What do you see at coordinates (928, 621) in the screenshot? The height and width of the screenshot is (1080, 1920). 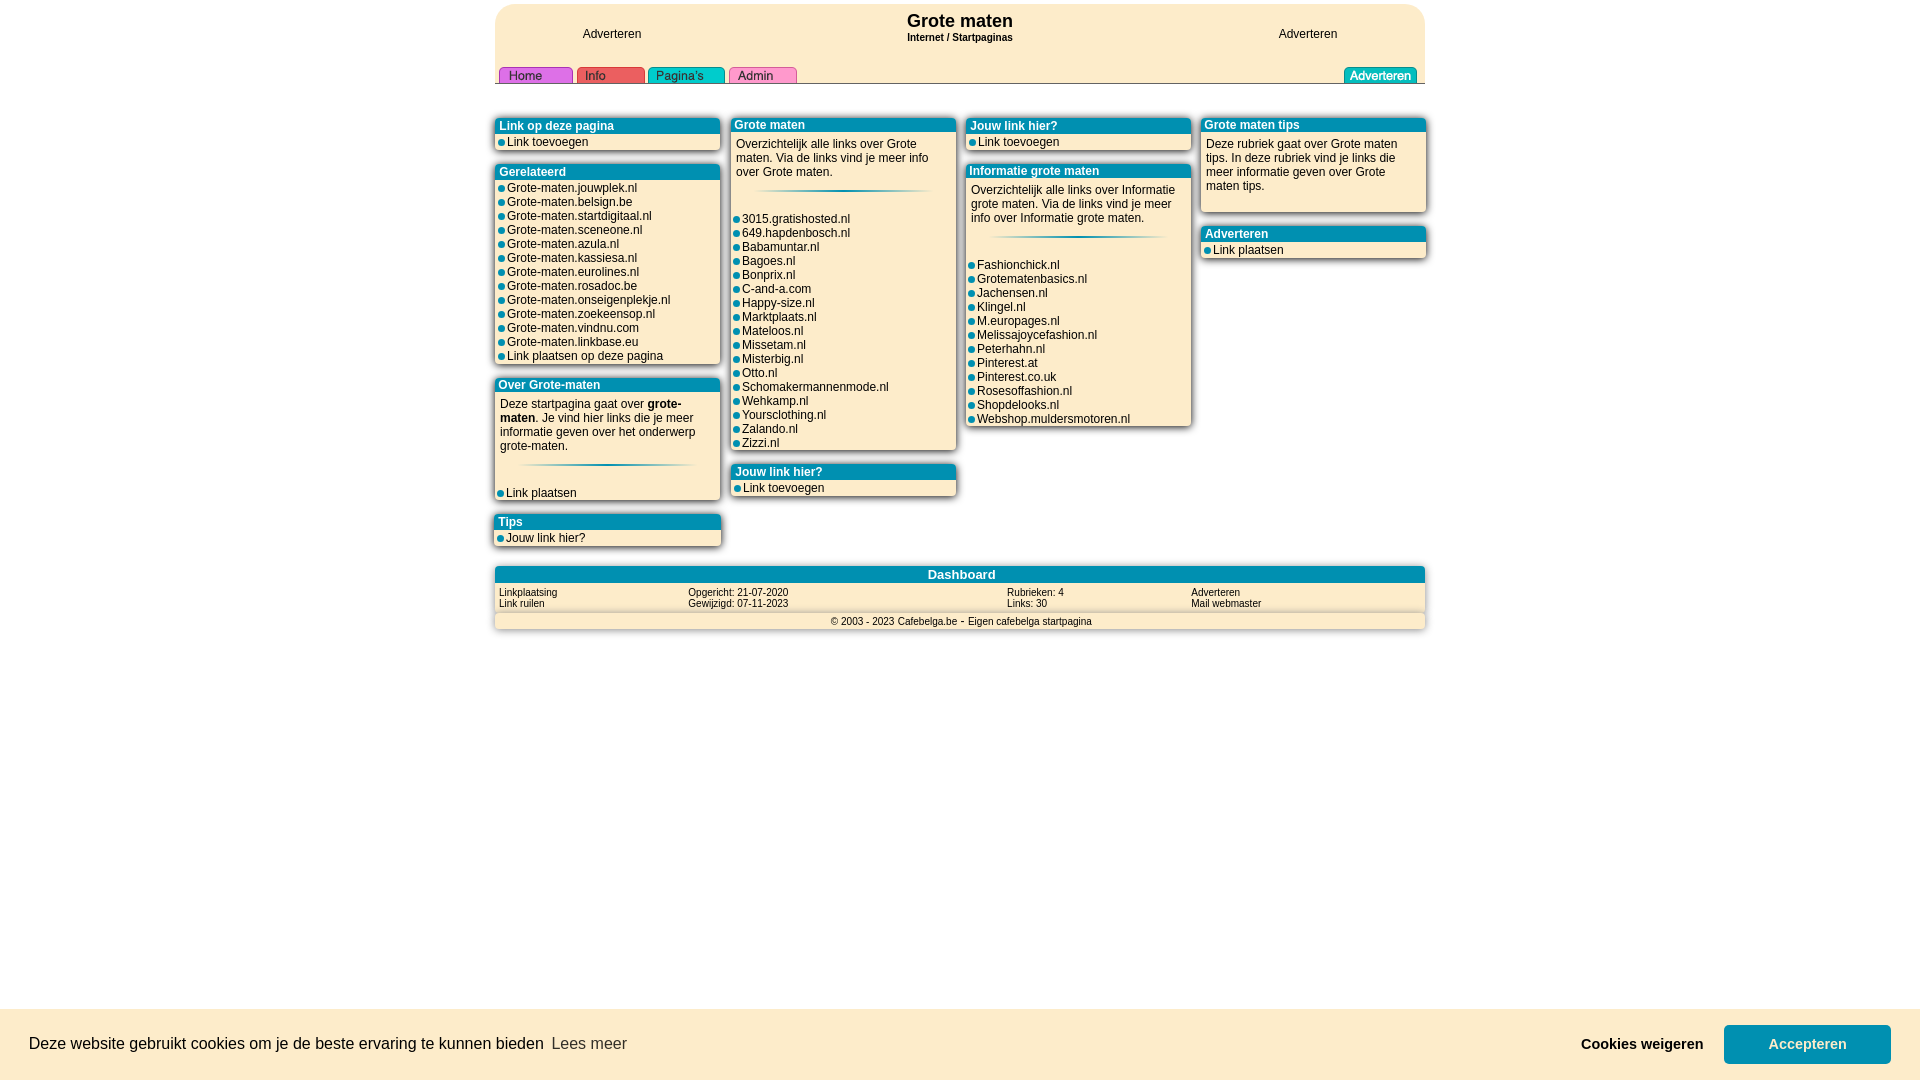 I see `Cafebelga.be` at bounding box center [928, 621].